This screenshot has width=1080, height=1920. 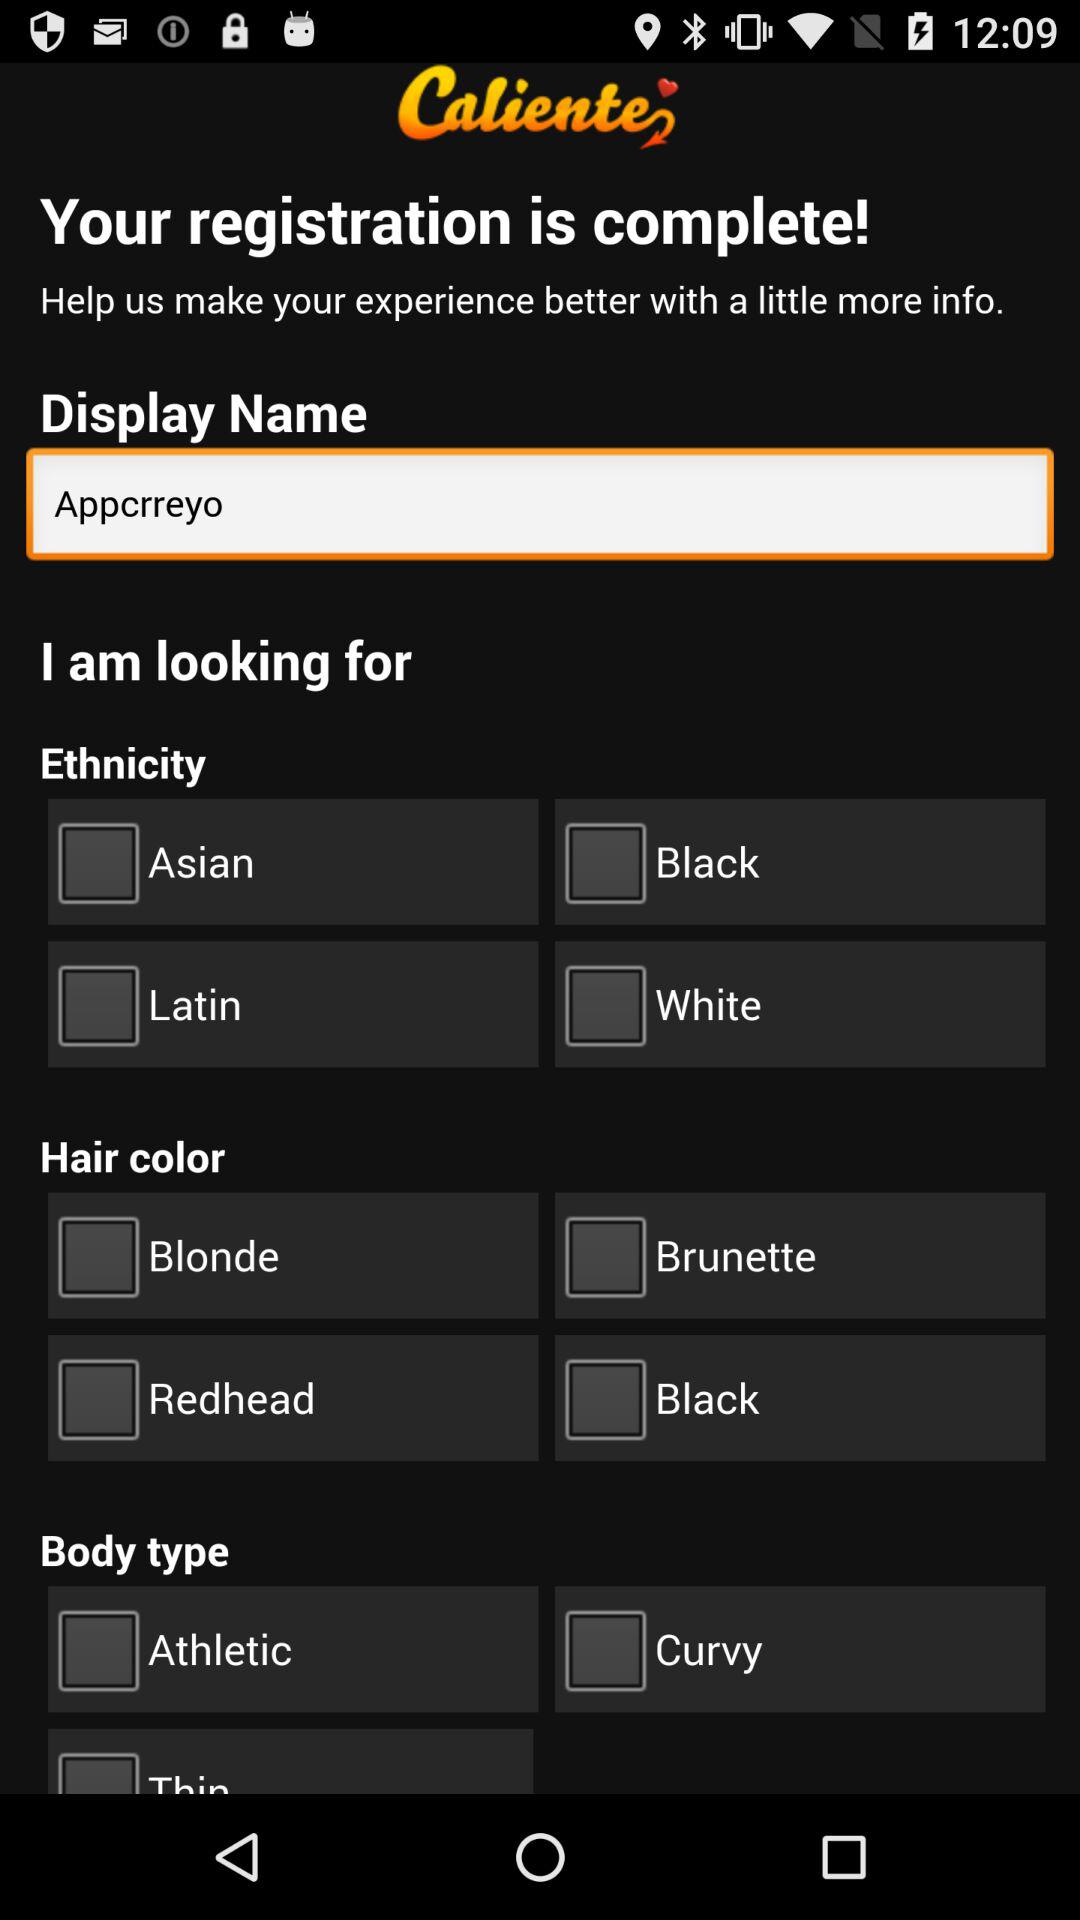 What do you see at coordinates (540, 508) in the screenshot?
I see `select the first text field on the web page` at bounding box center [540, 508].